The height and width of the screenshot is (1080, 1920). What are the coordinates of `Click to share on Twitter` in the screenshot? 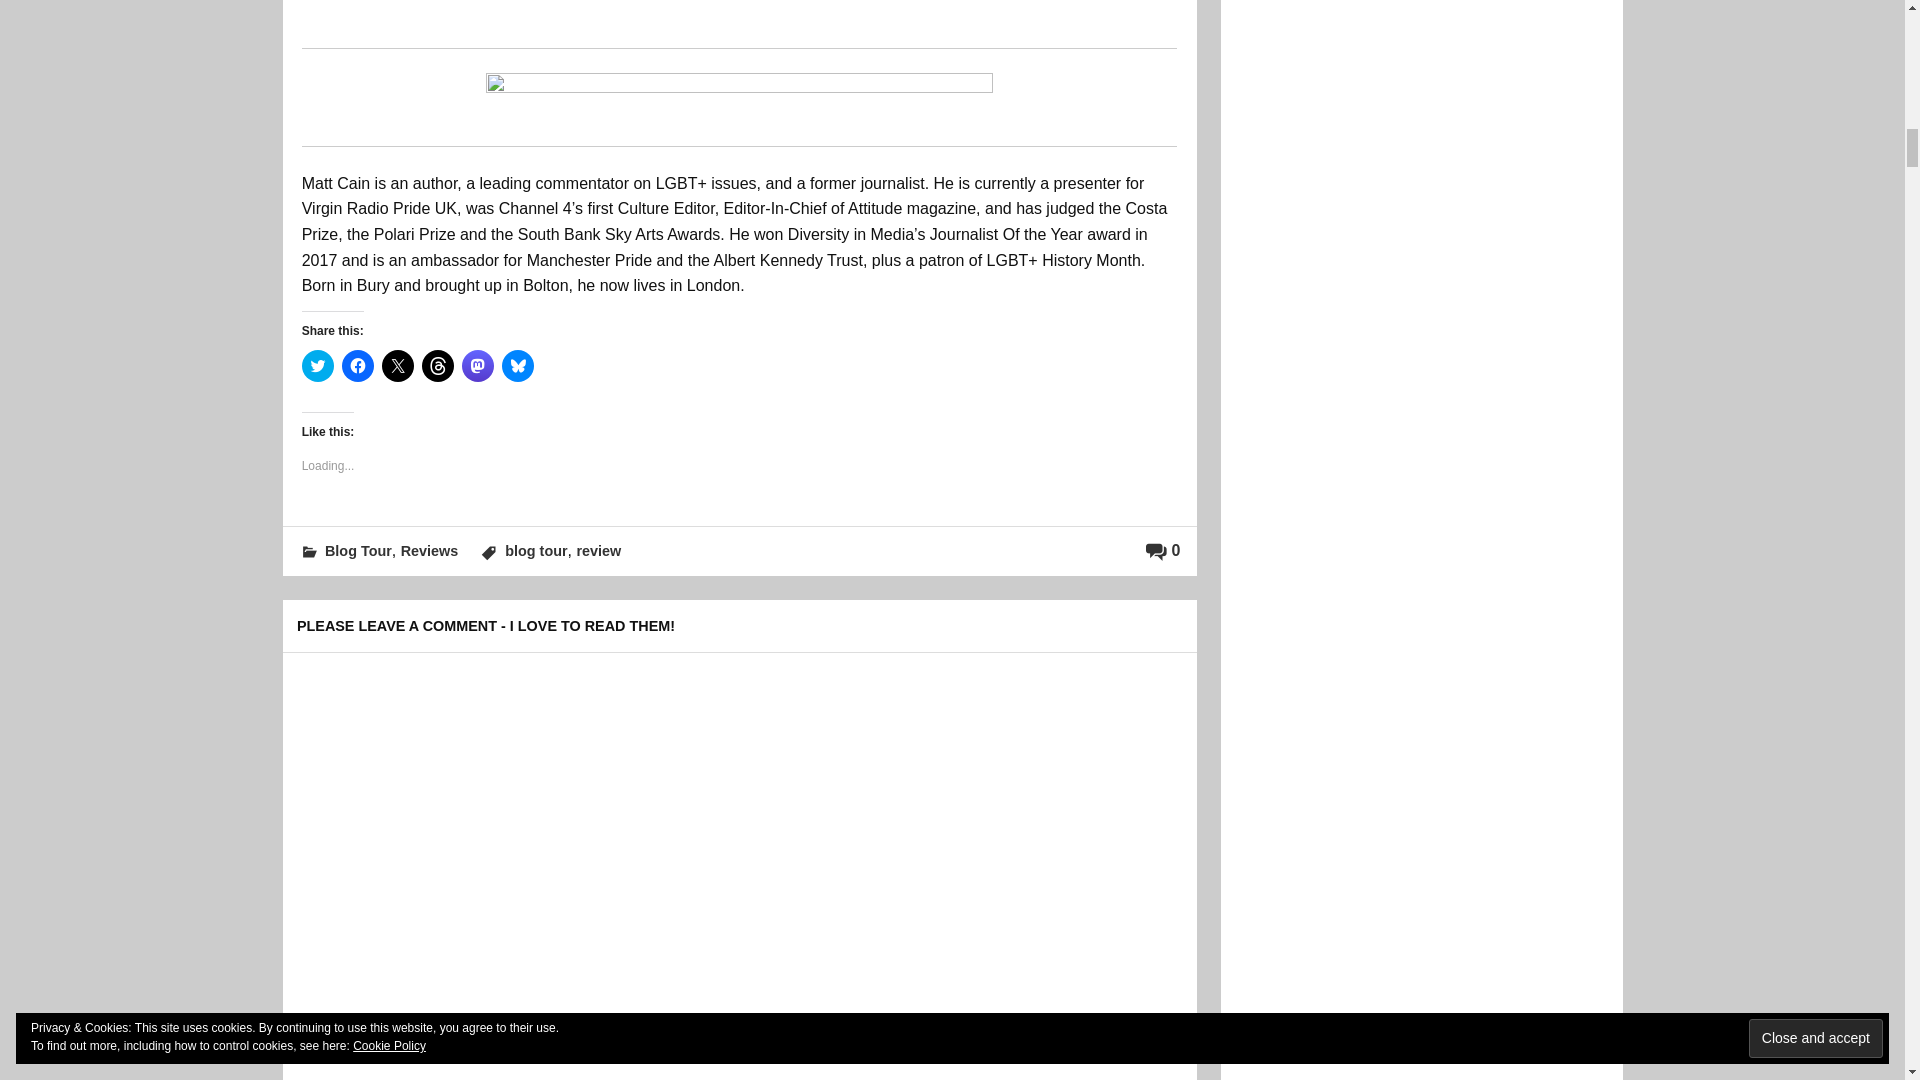 It's located at (318, 366).